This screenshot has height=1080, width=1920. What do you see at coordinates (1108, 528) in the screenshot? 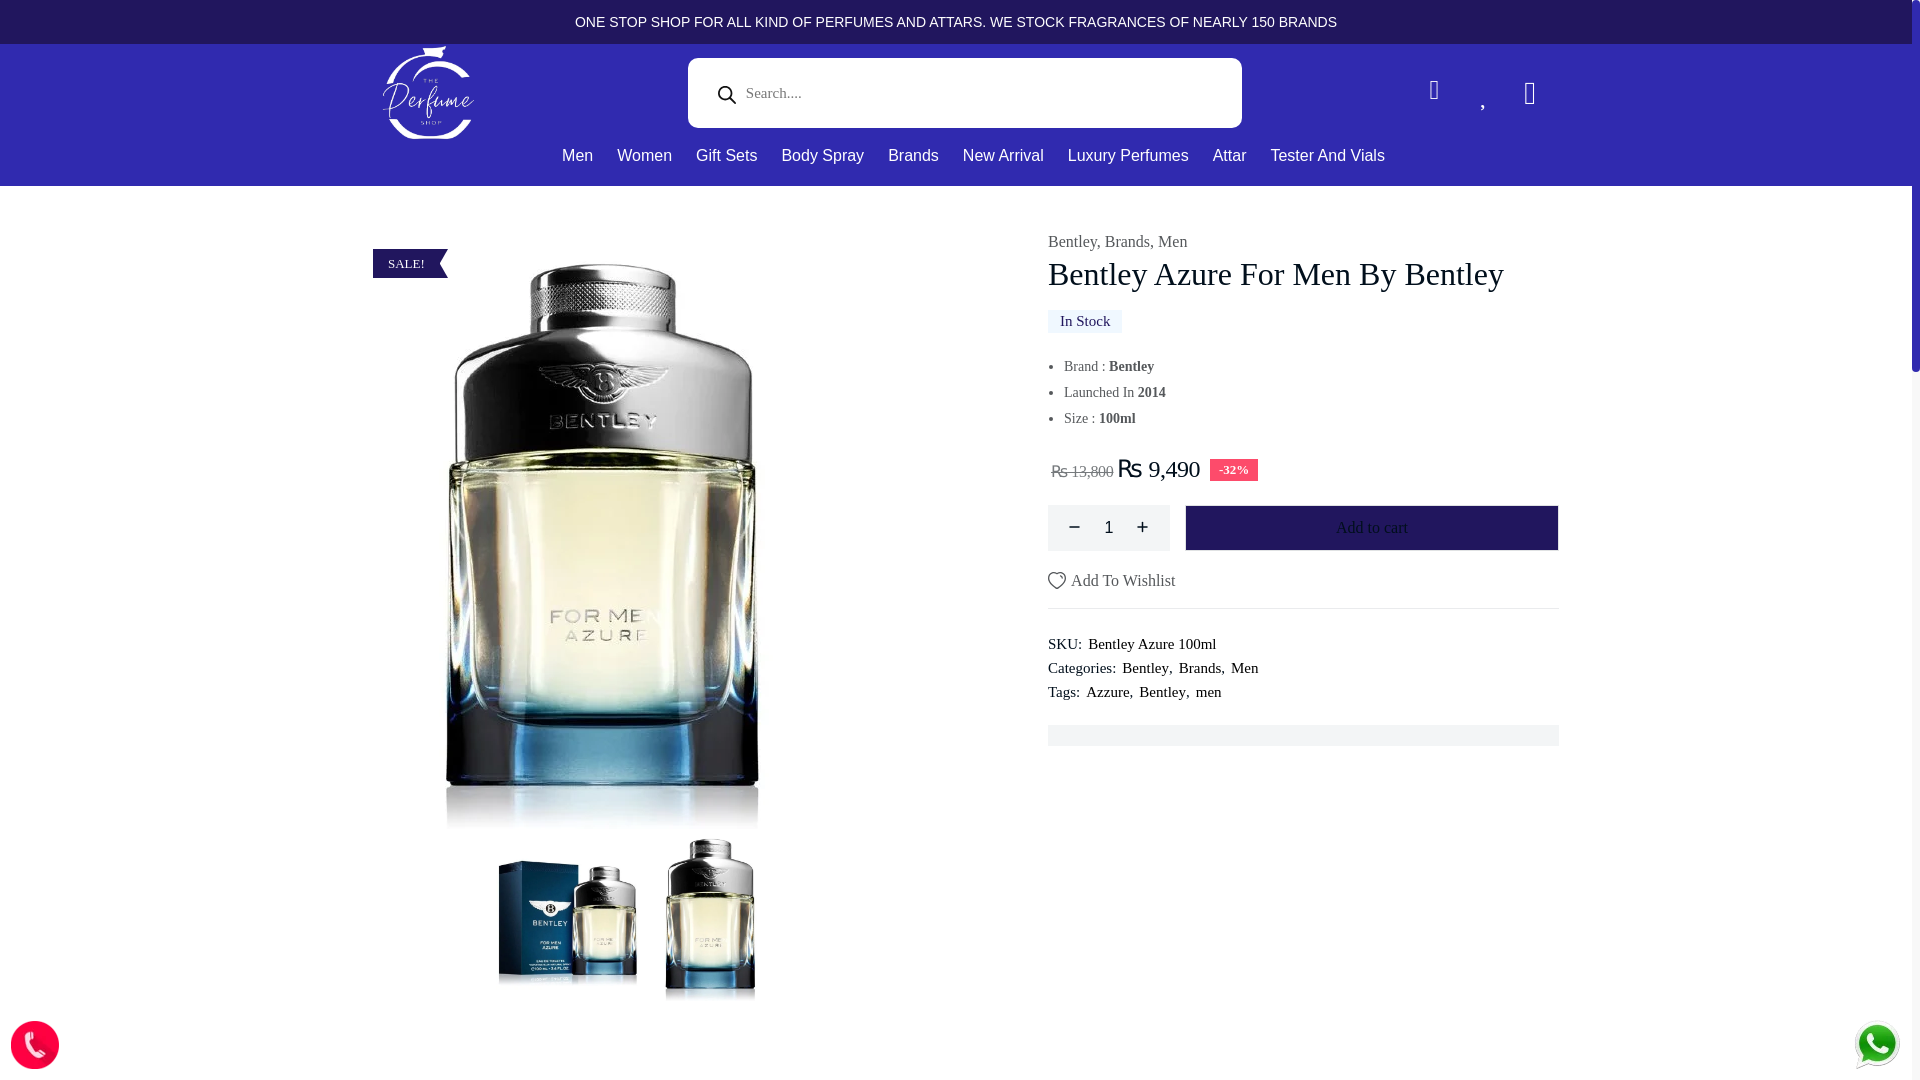
I see `1` at bounding box center [1108, 528].